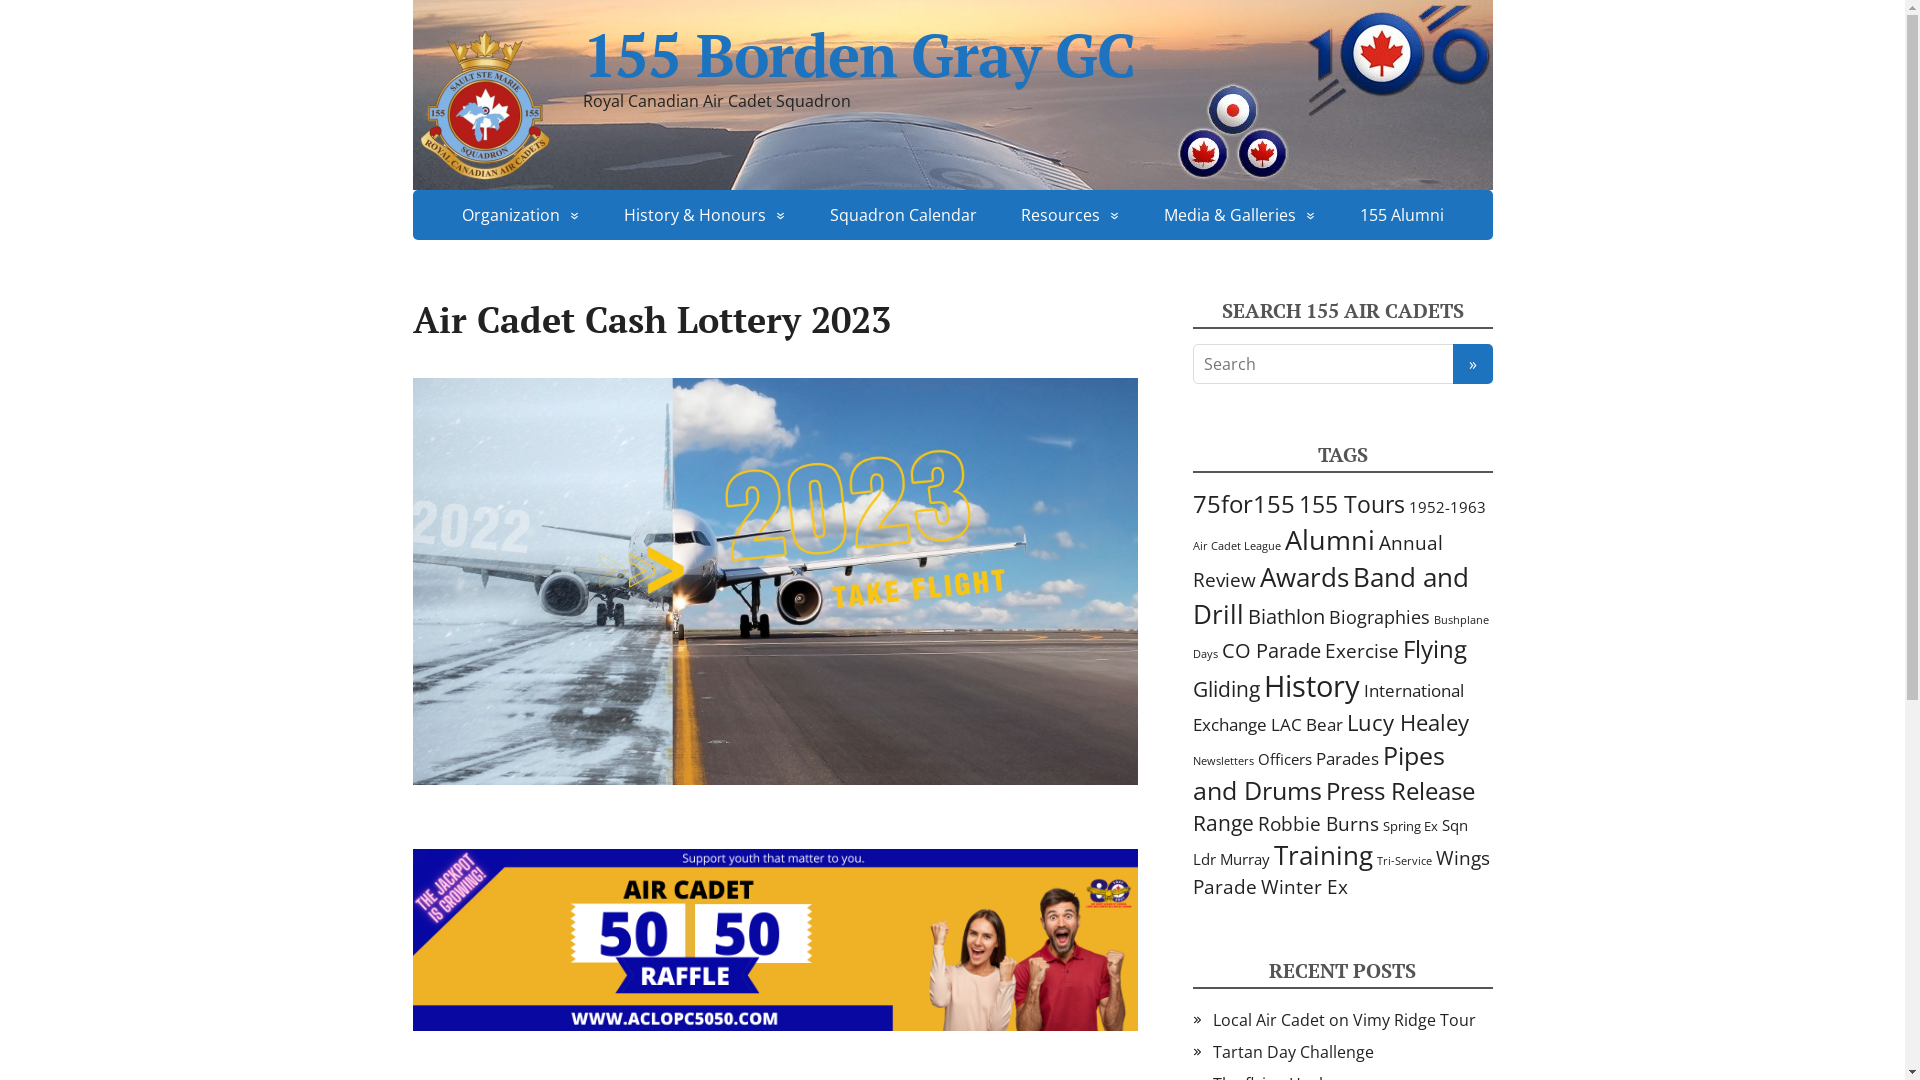 This screenshot has height=1080, width=1920. Describe the element at coordinates (705, 215) in the screenshot. I see `History & Honours` at that location.